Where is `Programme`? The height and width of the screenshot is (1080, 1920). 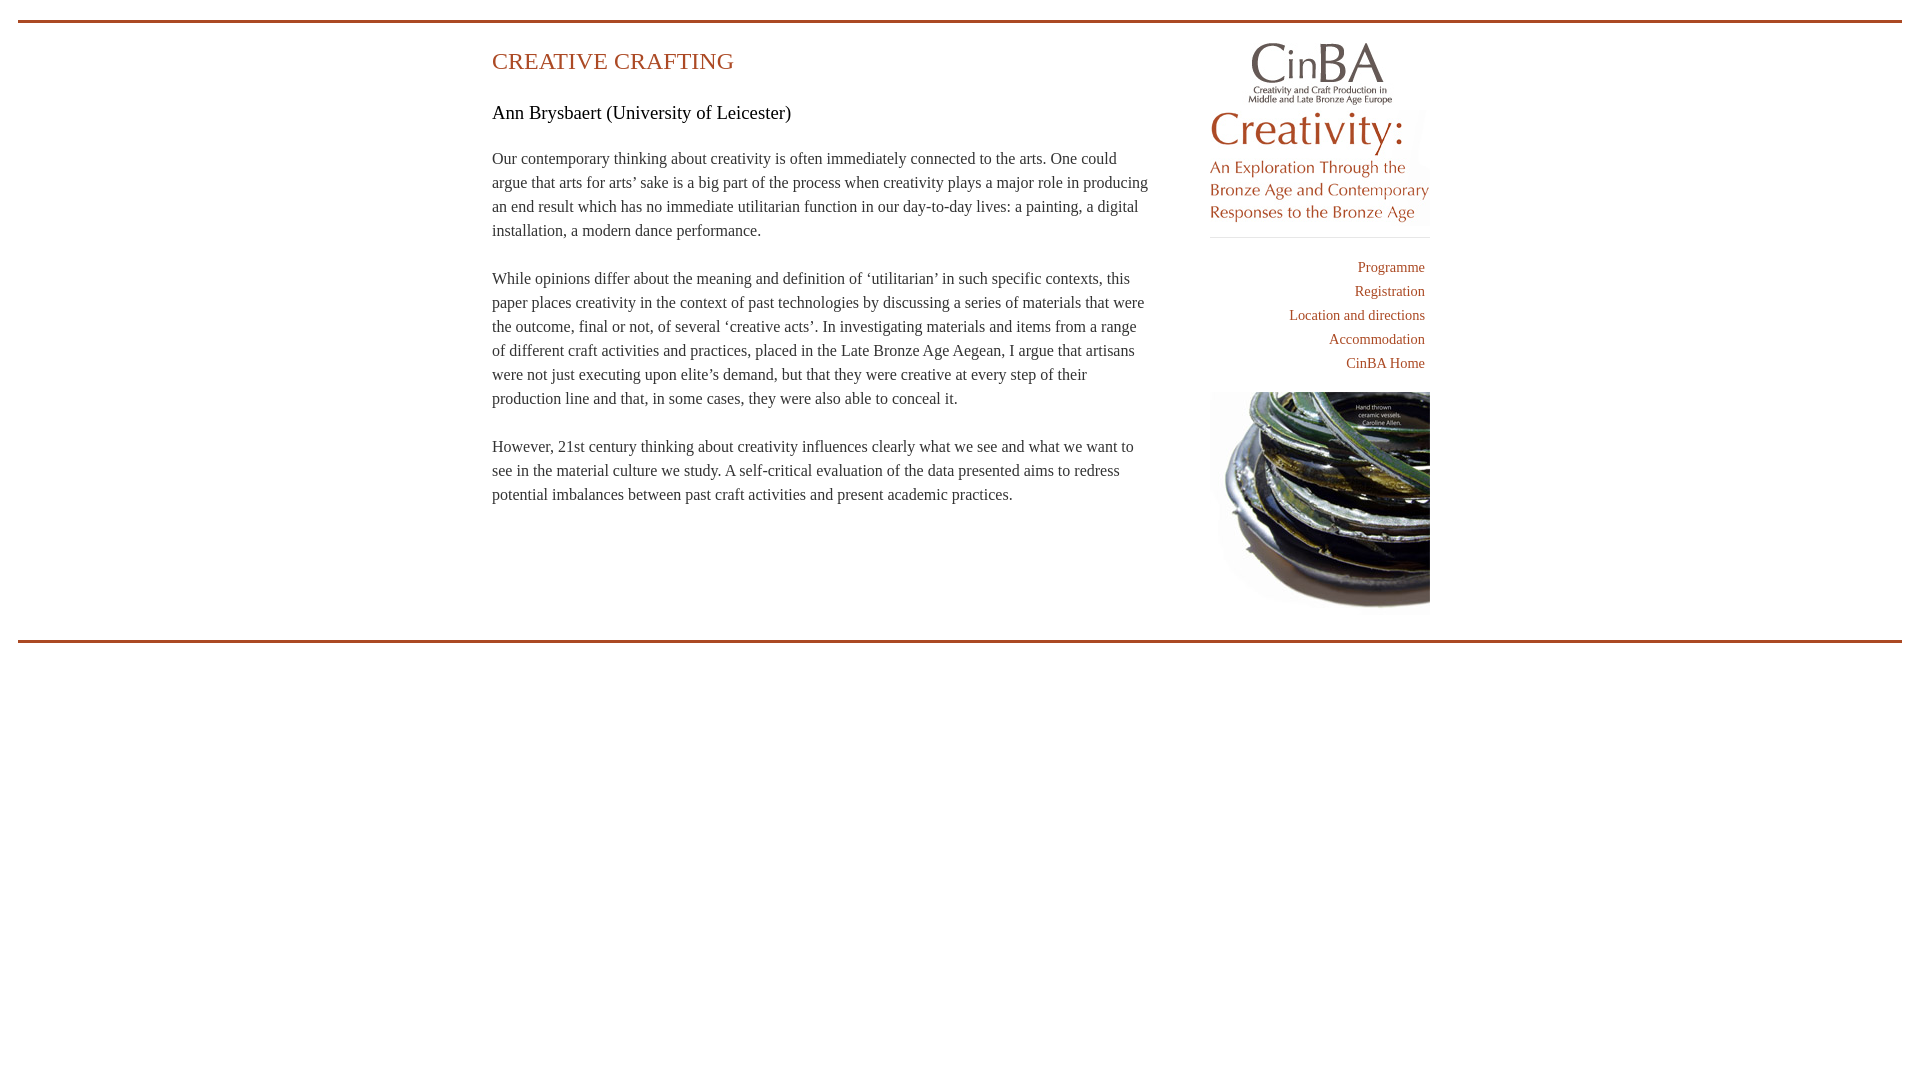
Programme is located at coordinates (1320, 266).